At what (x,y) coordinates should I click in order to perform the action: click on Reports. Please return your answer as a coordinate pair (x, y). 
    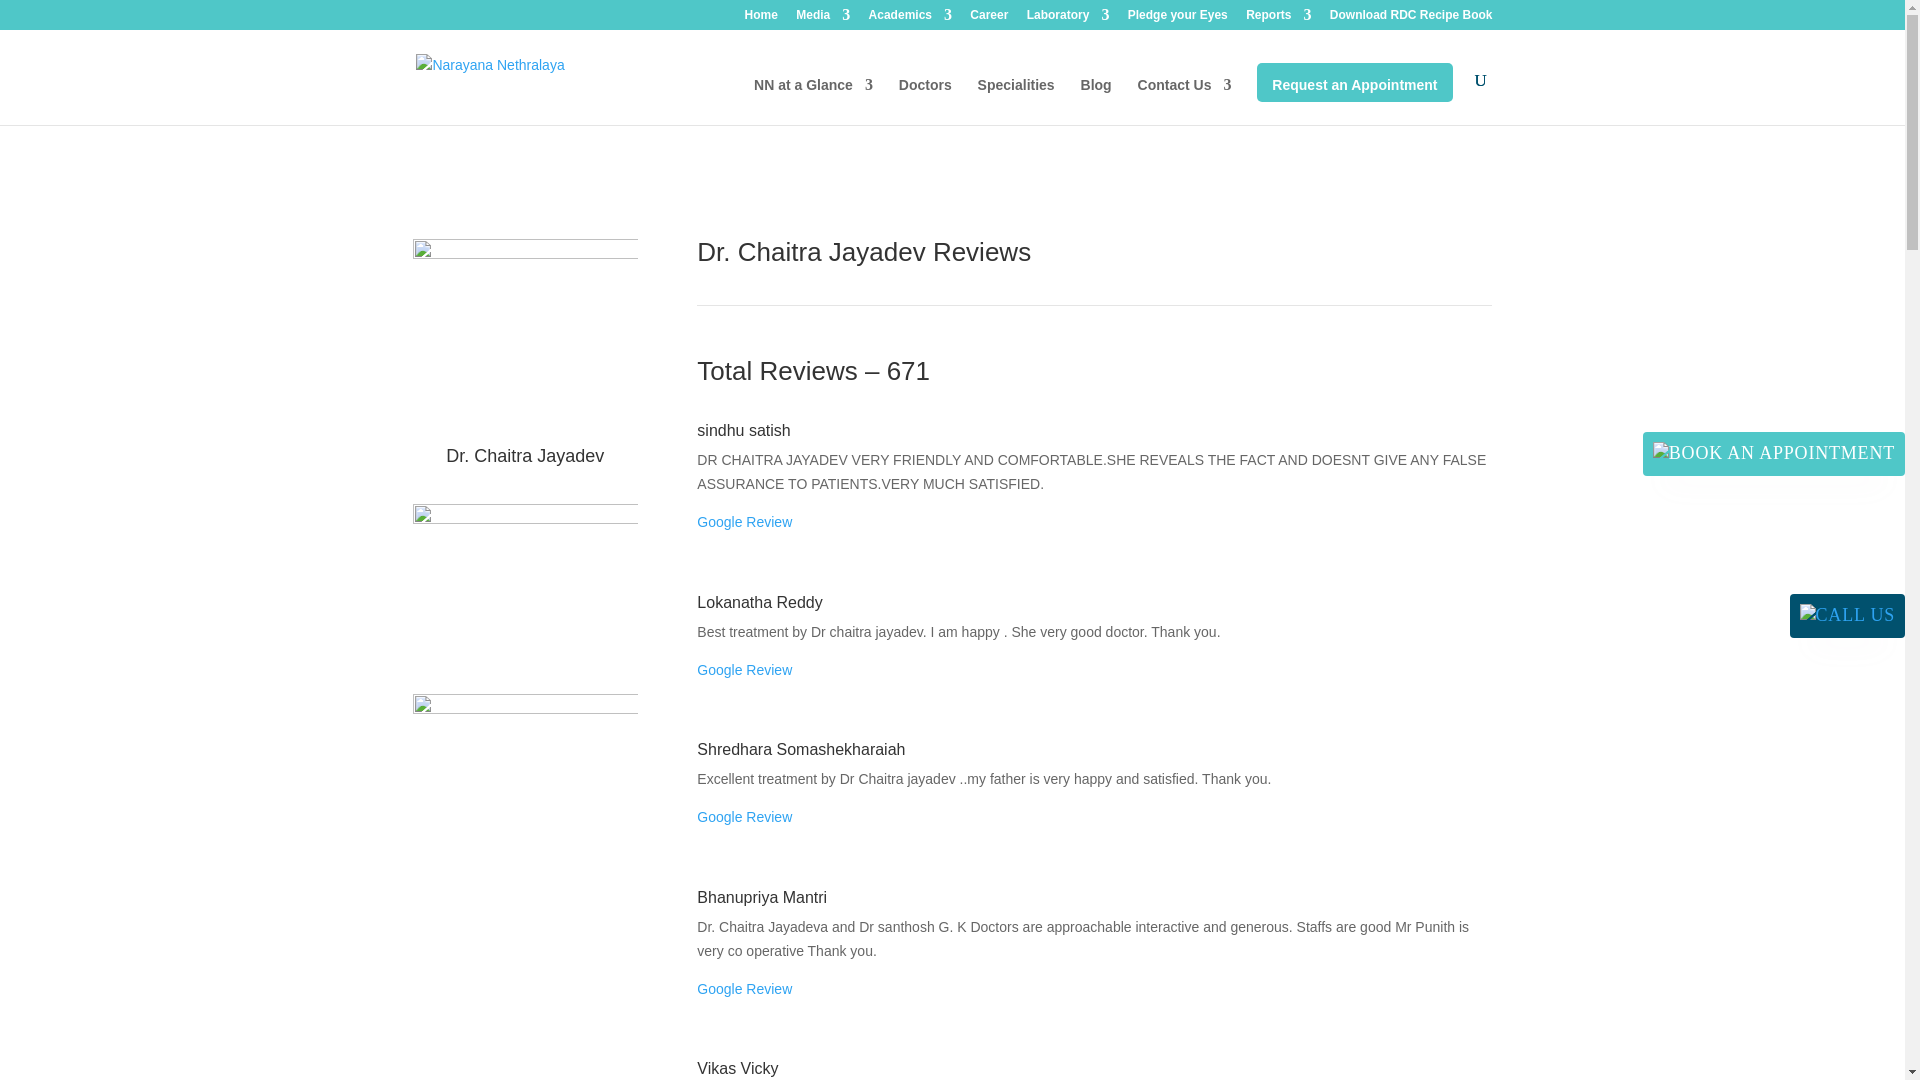
    Looking at the image, I should click on (1278, 19).